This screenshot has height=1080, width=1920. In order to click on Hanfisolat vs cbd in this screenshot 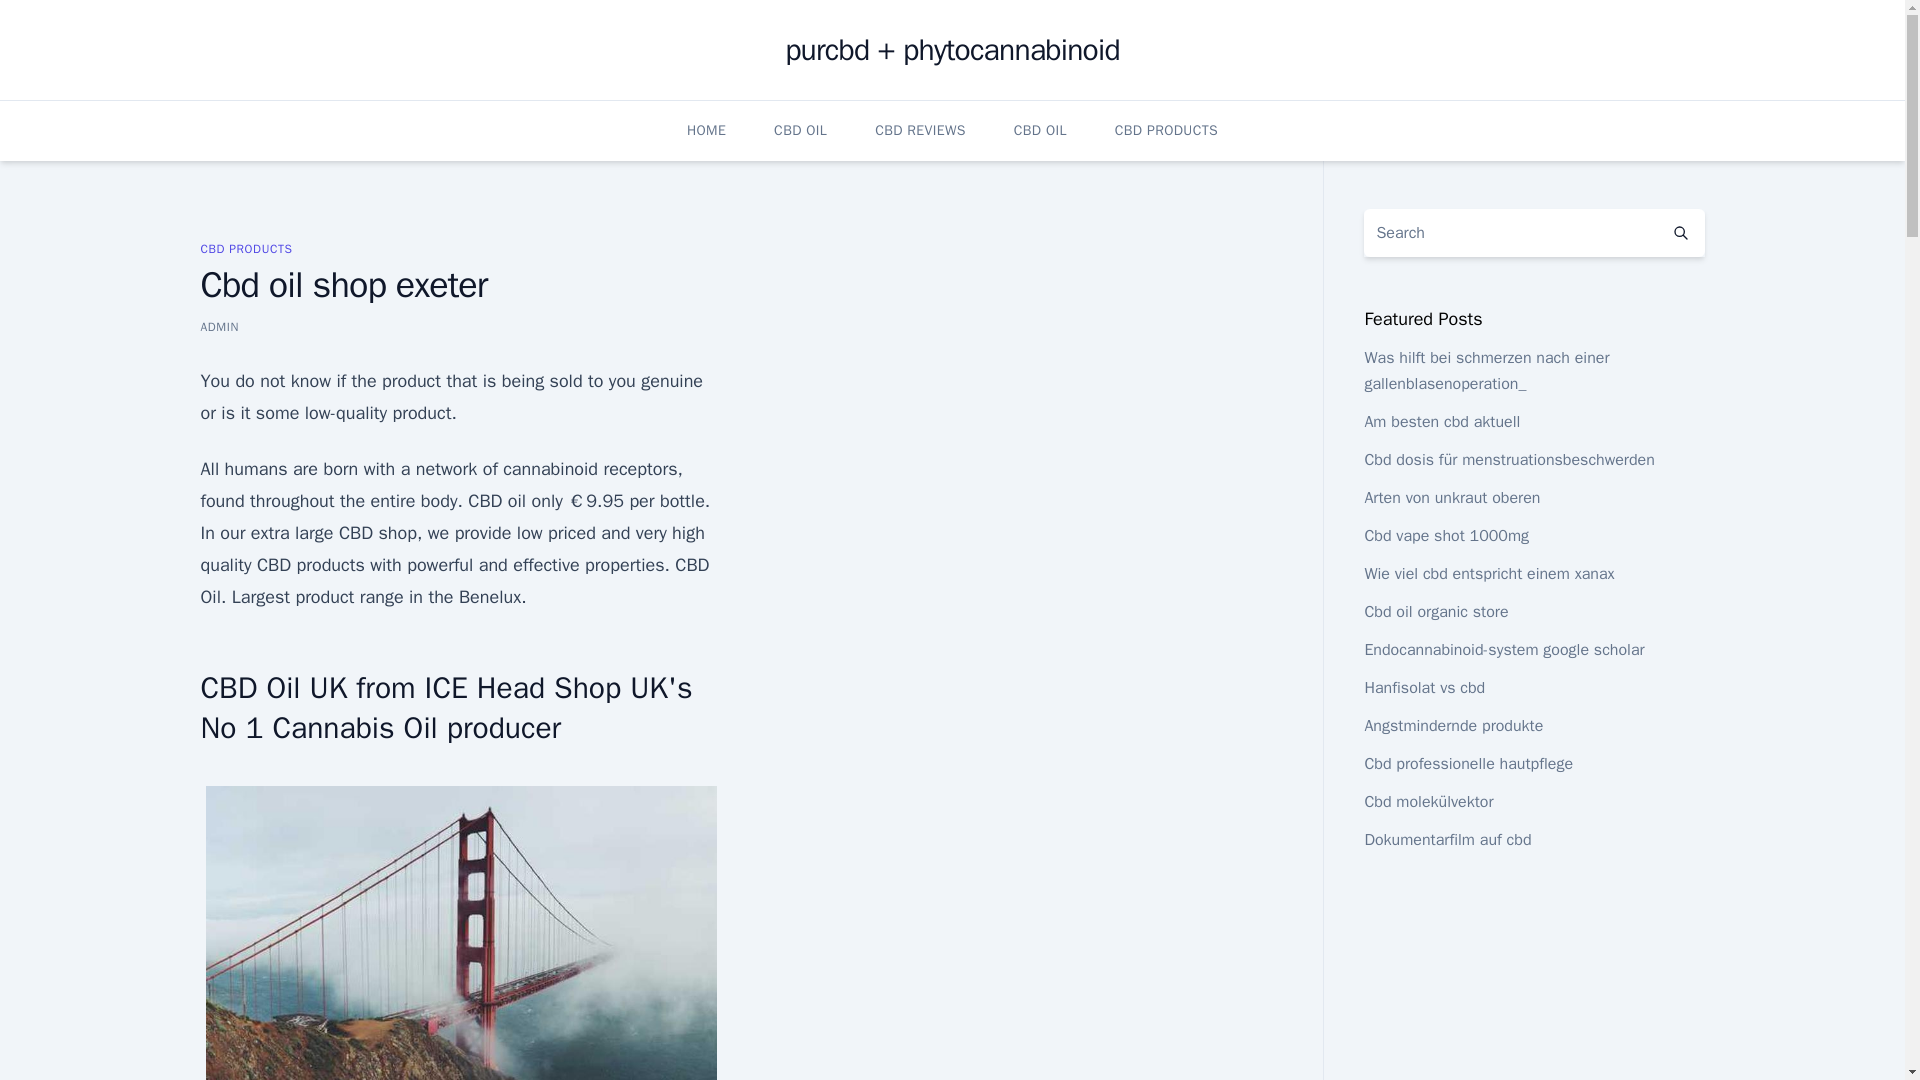, I will do `click(1424, 688)`.